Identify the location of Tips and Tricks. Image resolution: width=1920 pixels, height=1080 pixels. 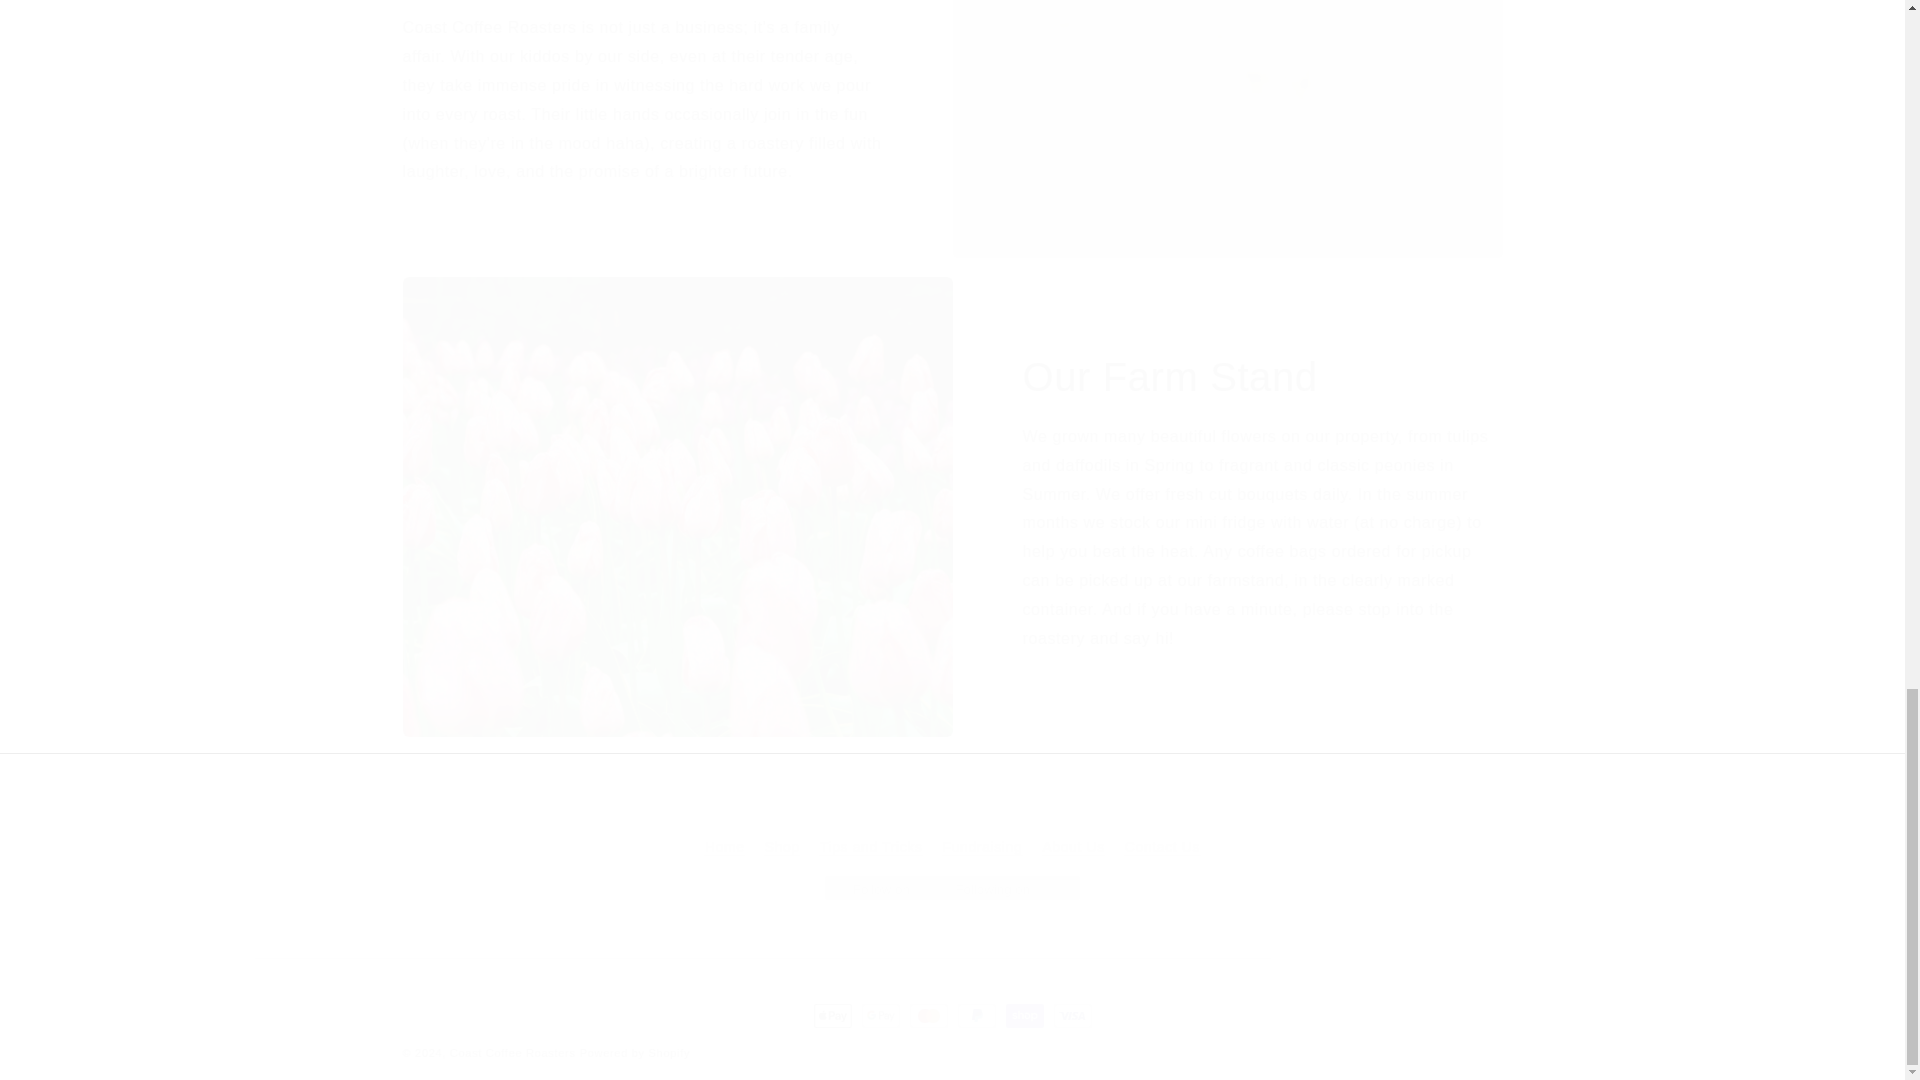
(871, 848).